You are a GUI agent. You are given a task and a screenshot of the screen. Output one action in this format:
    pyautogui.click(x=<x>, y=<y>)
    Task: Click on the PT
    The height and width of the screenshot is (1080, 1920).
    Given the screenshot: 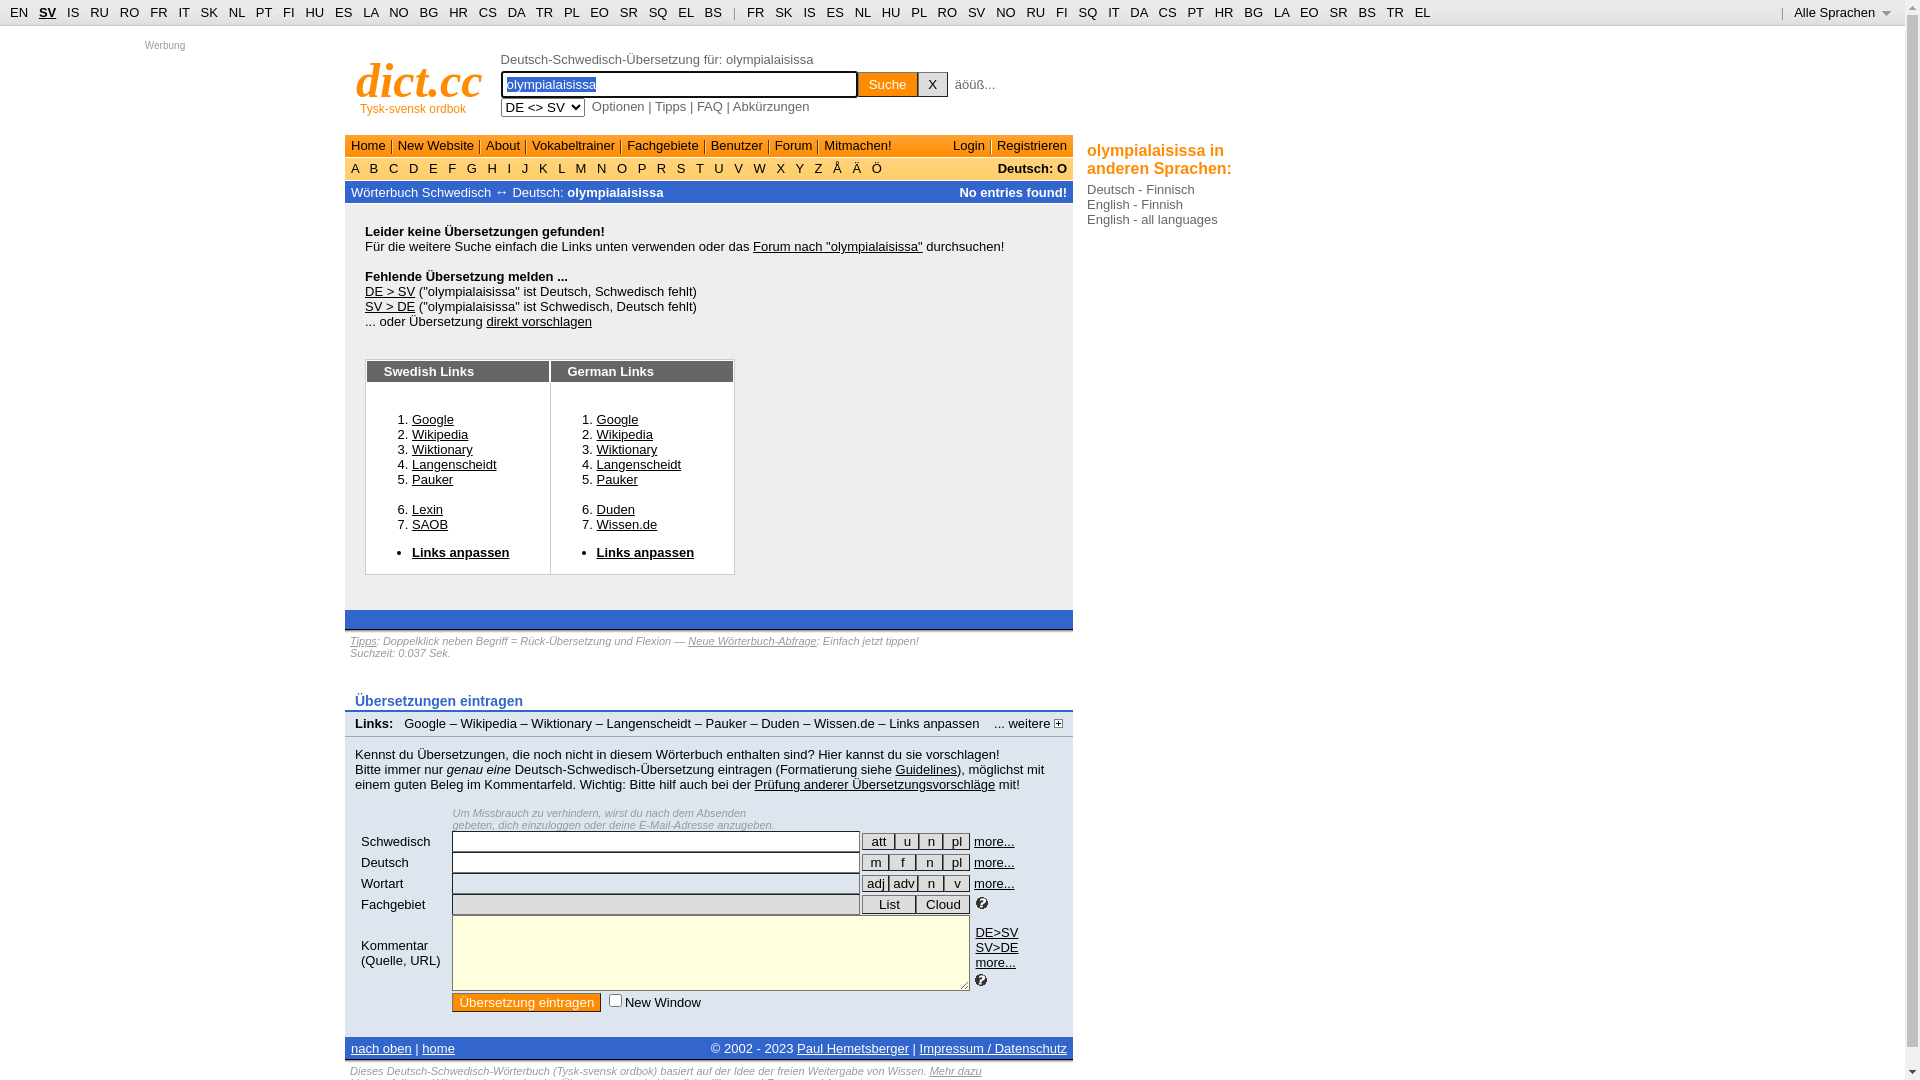 What is the action you would take?
    pyautogui.click(x=264, y=12)
    